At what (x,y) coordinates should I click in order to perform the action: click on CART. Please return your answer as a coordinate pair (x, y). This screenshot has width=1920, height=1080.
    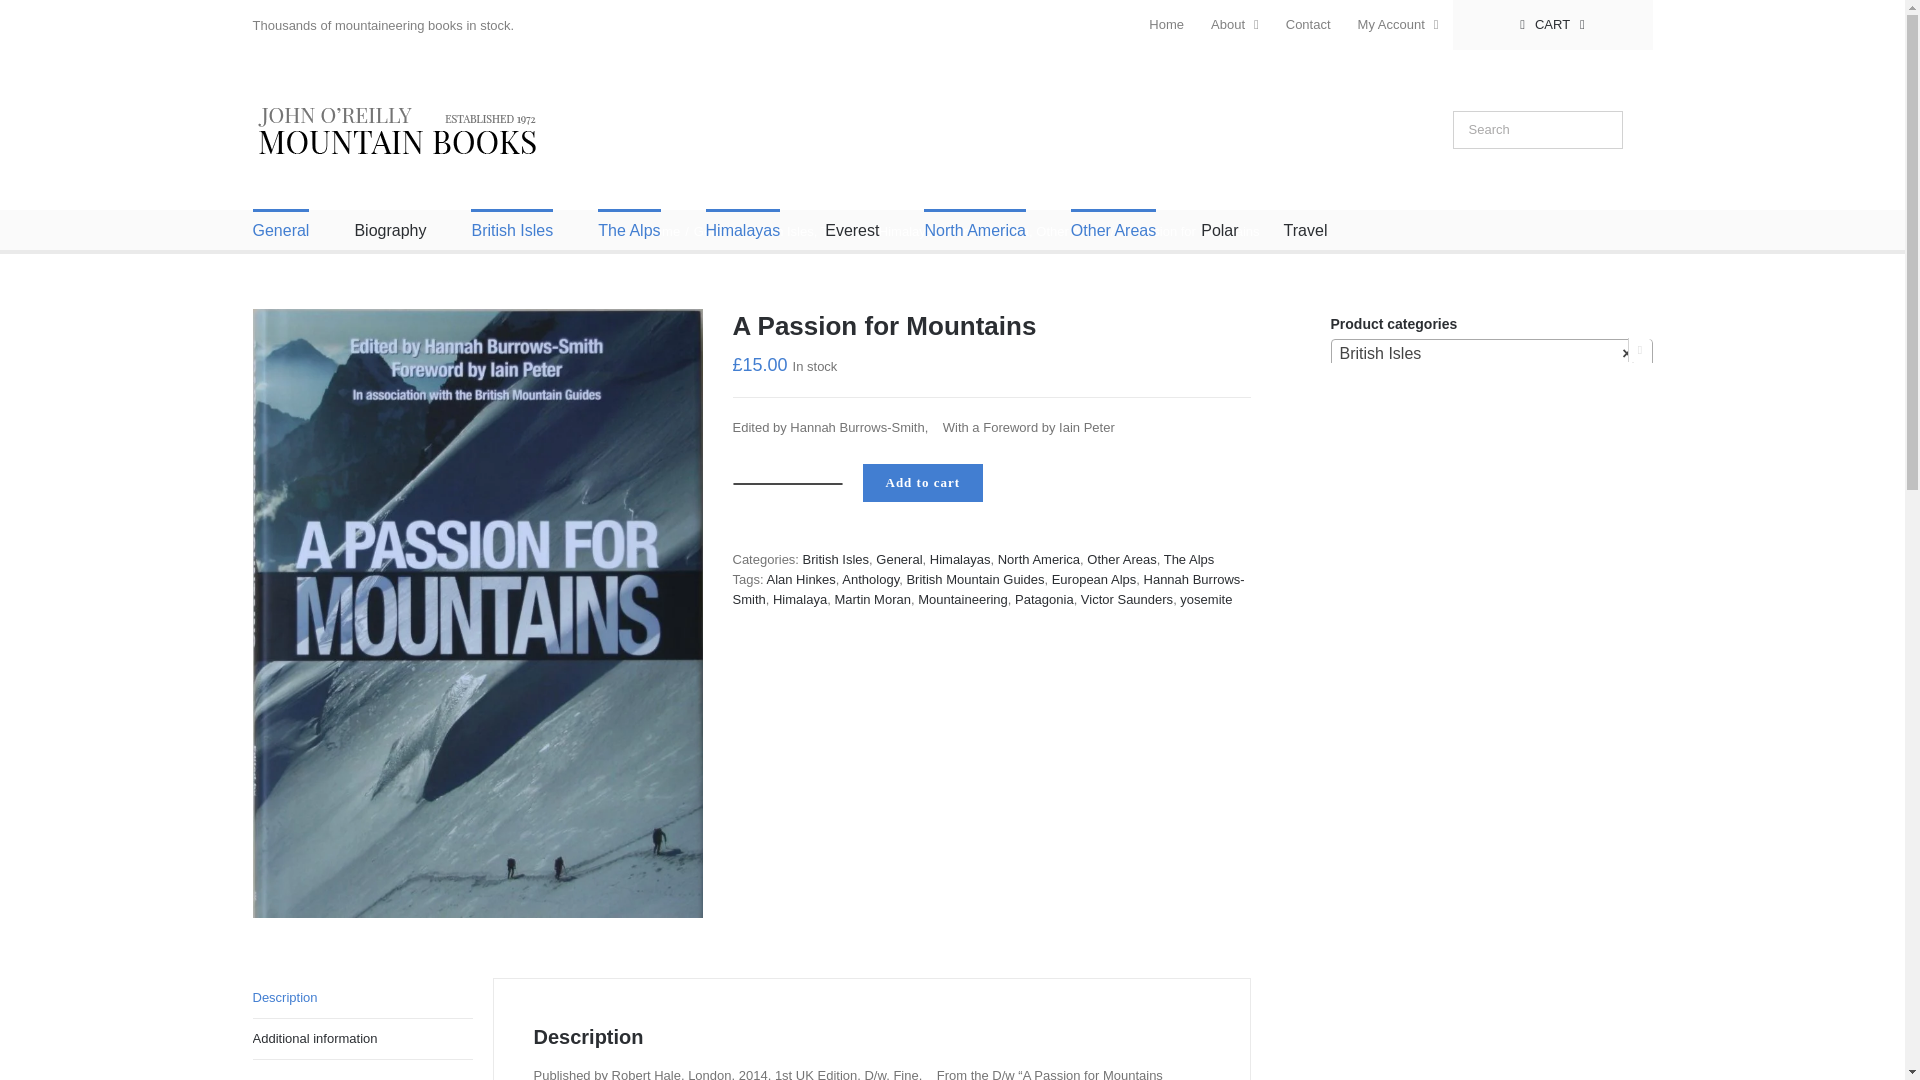
    Looking at the image, I should click on (1553, 24).